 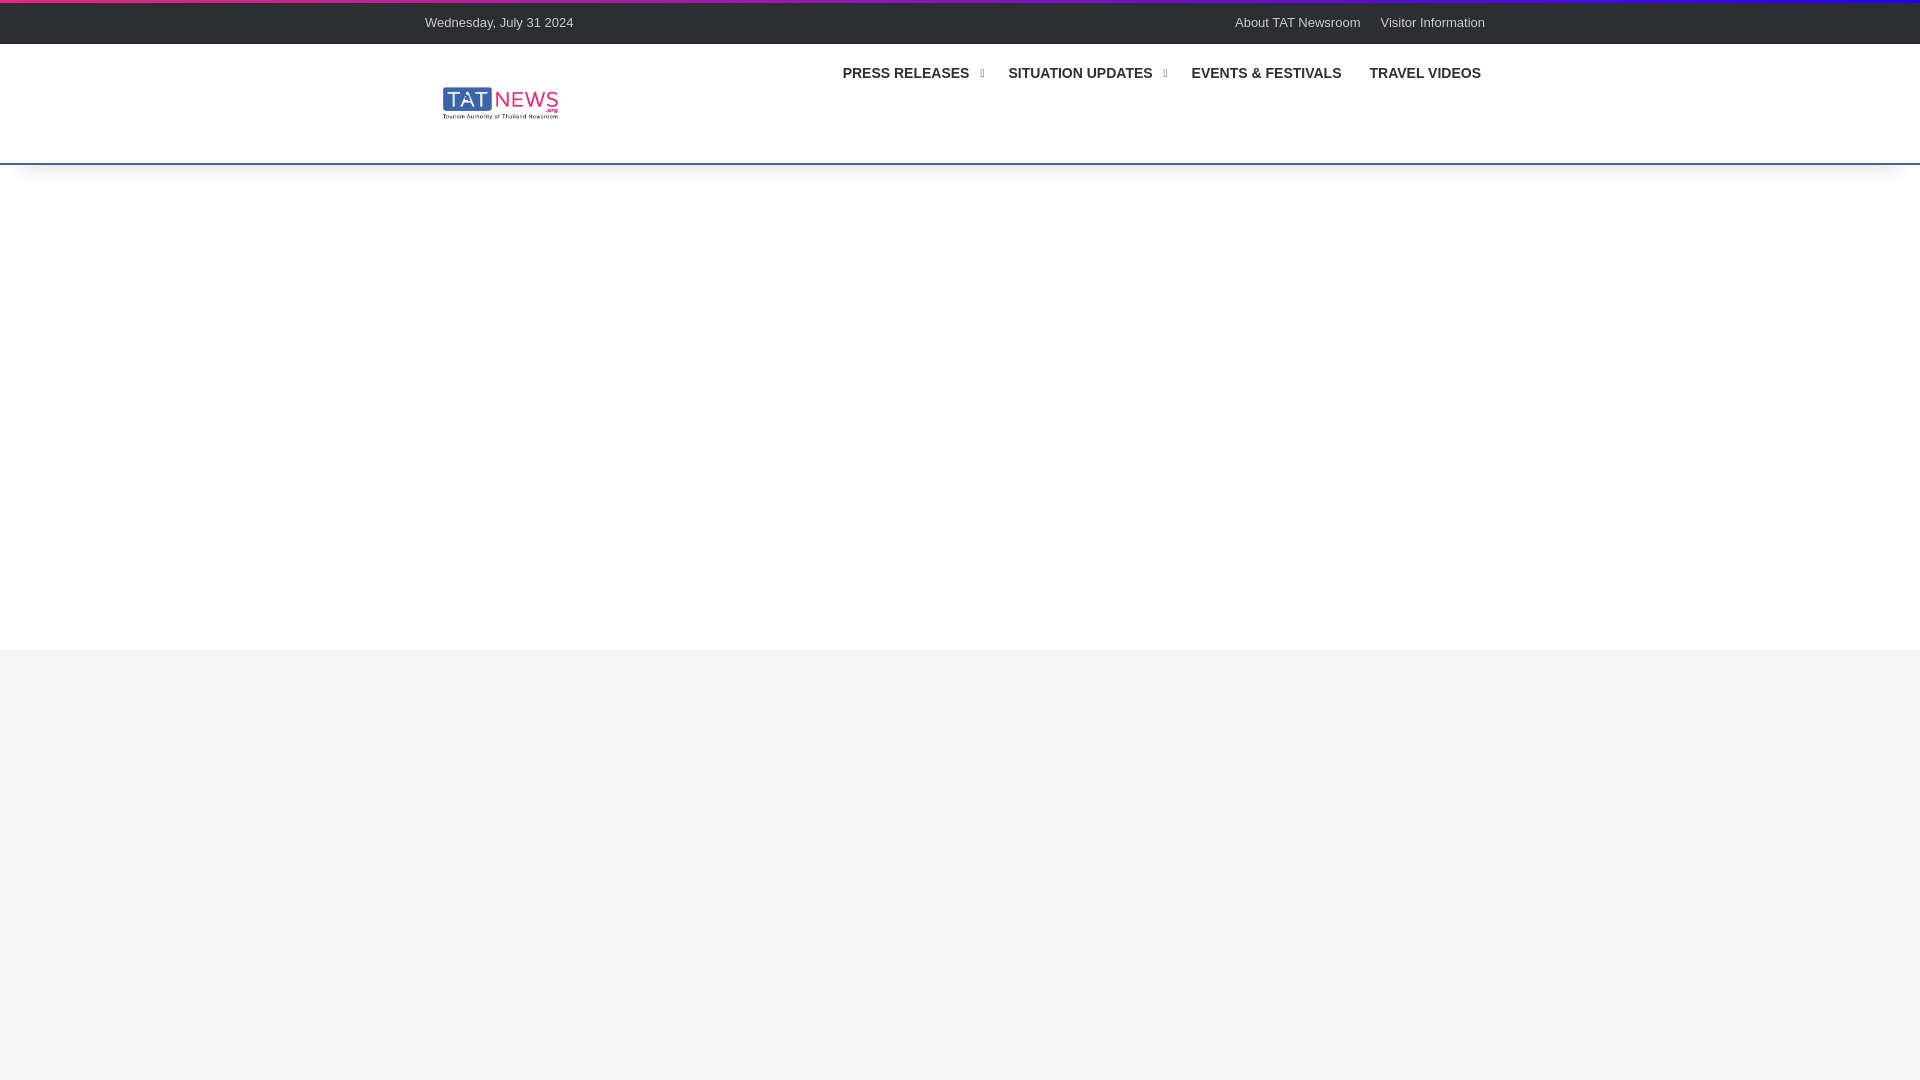 I want to click on Visitor Information, so click(x=1432, y=23).